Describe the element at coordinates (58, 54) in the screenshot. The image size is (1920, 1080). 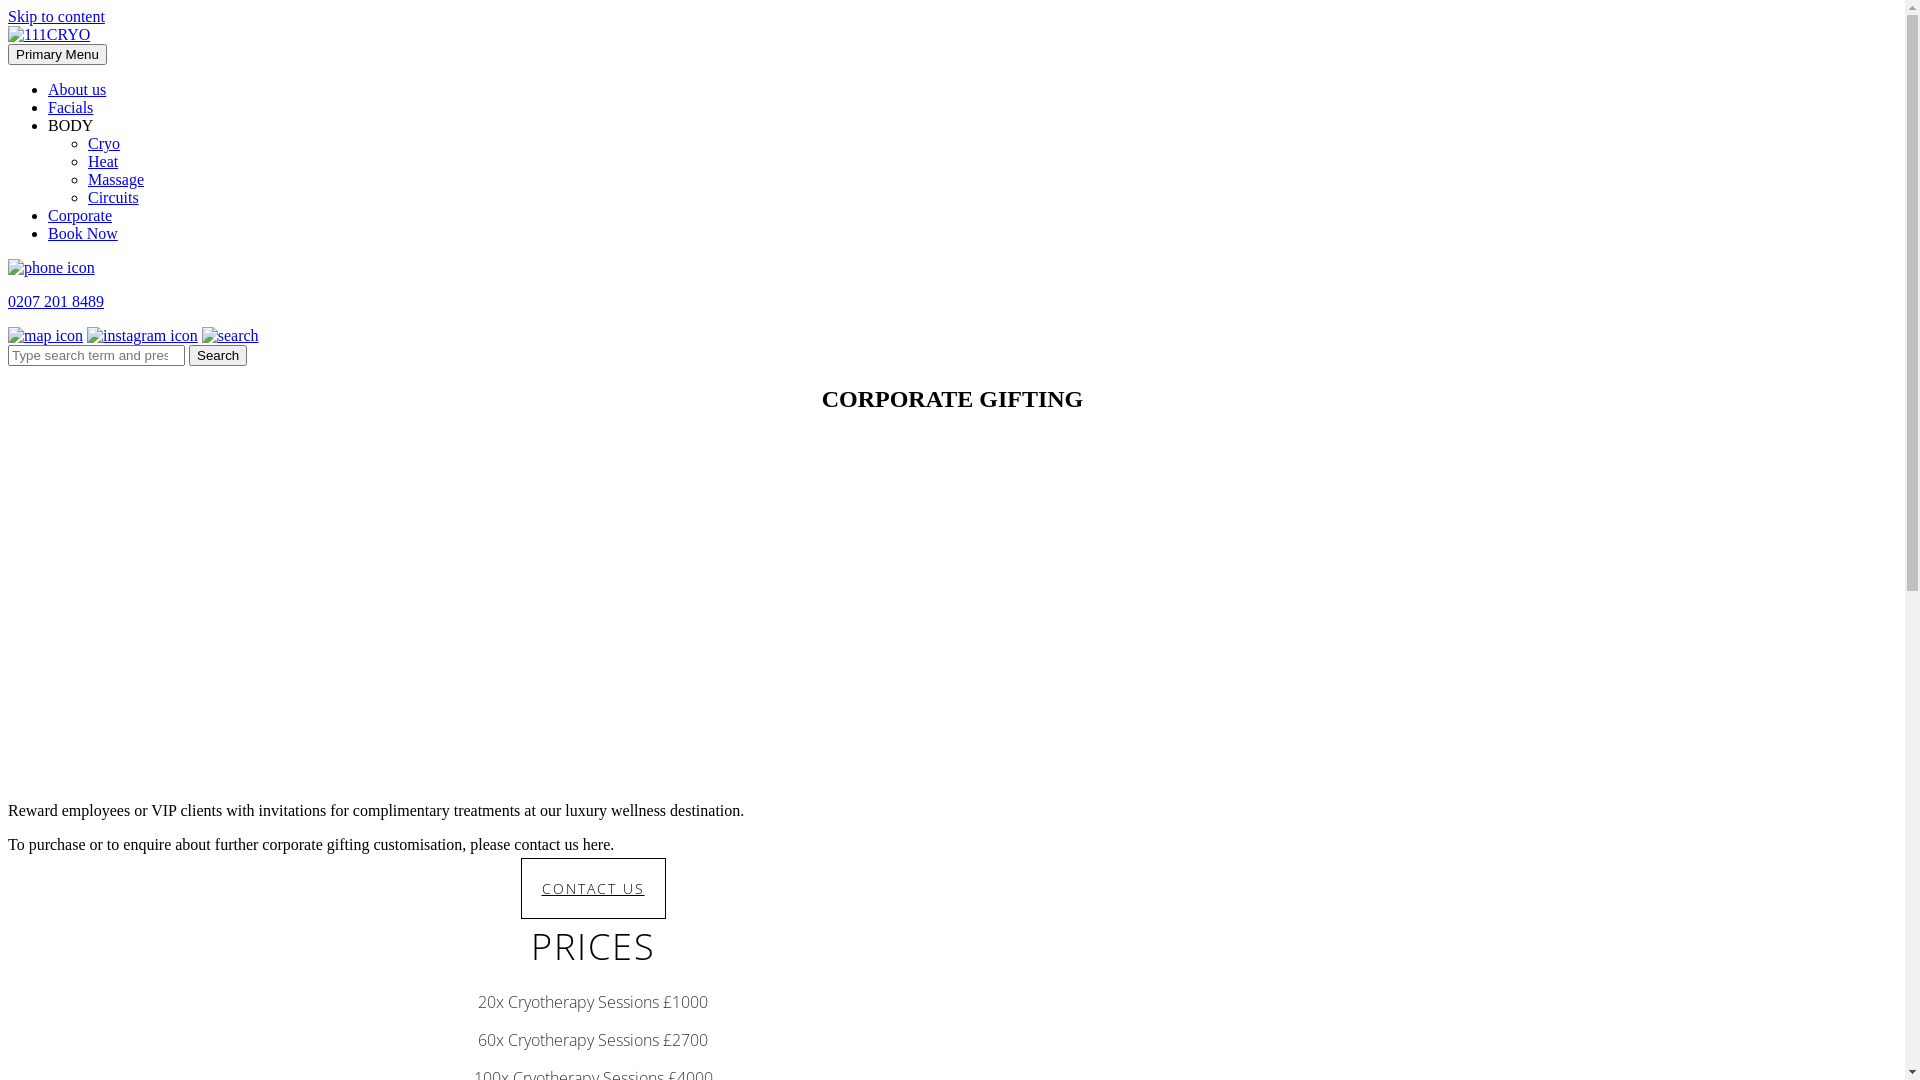
I see `Primary Menu` at that location.